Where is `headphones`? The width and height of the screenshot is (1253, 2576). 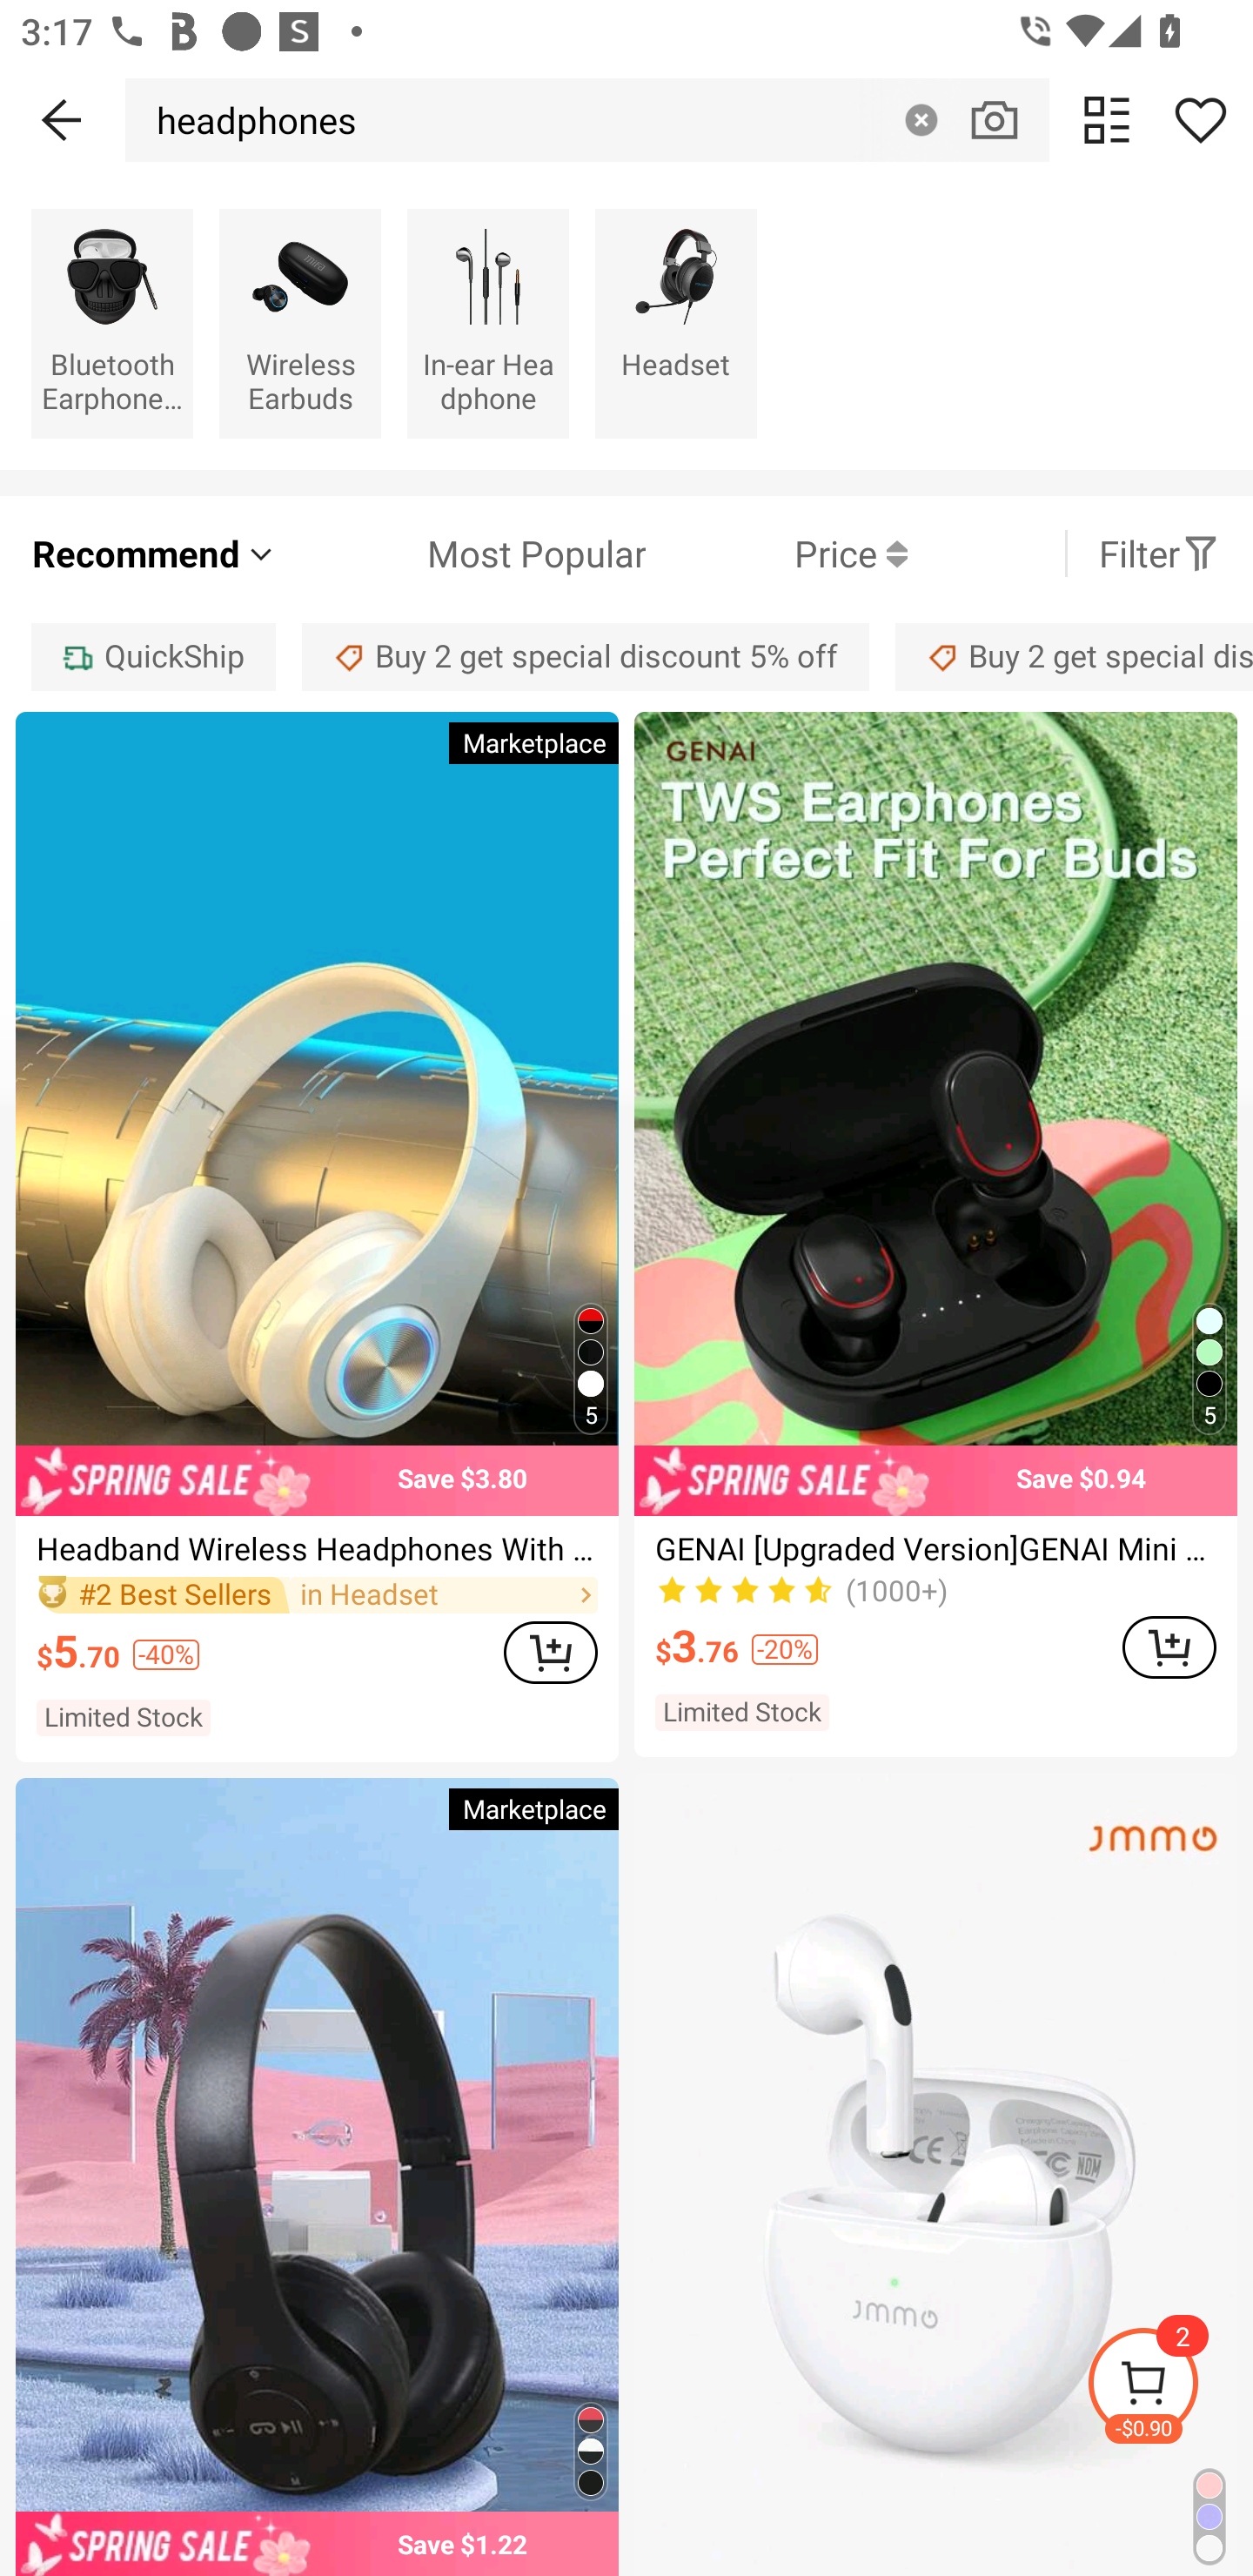
headphones is located at coordinates (249, 119).